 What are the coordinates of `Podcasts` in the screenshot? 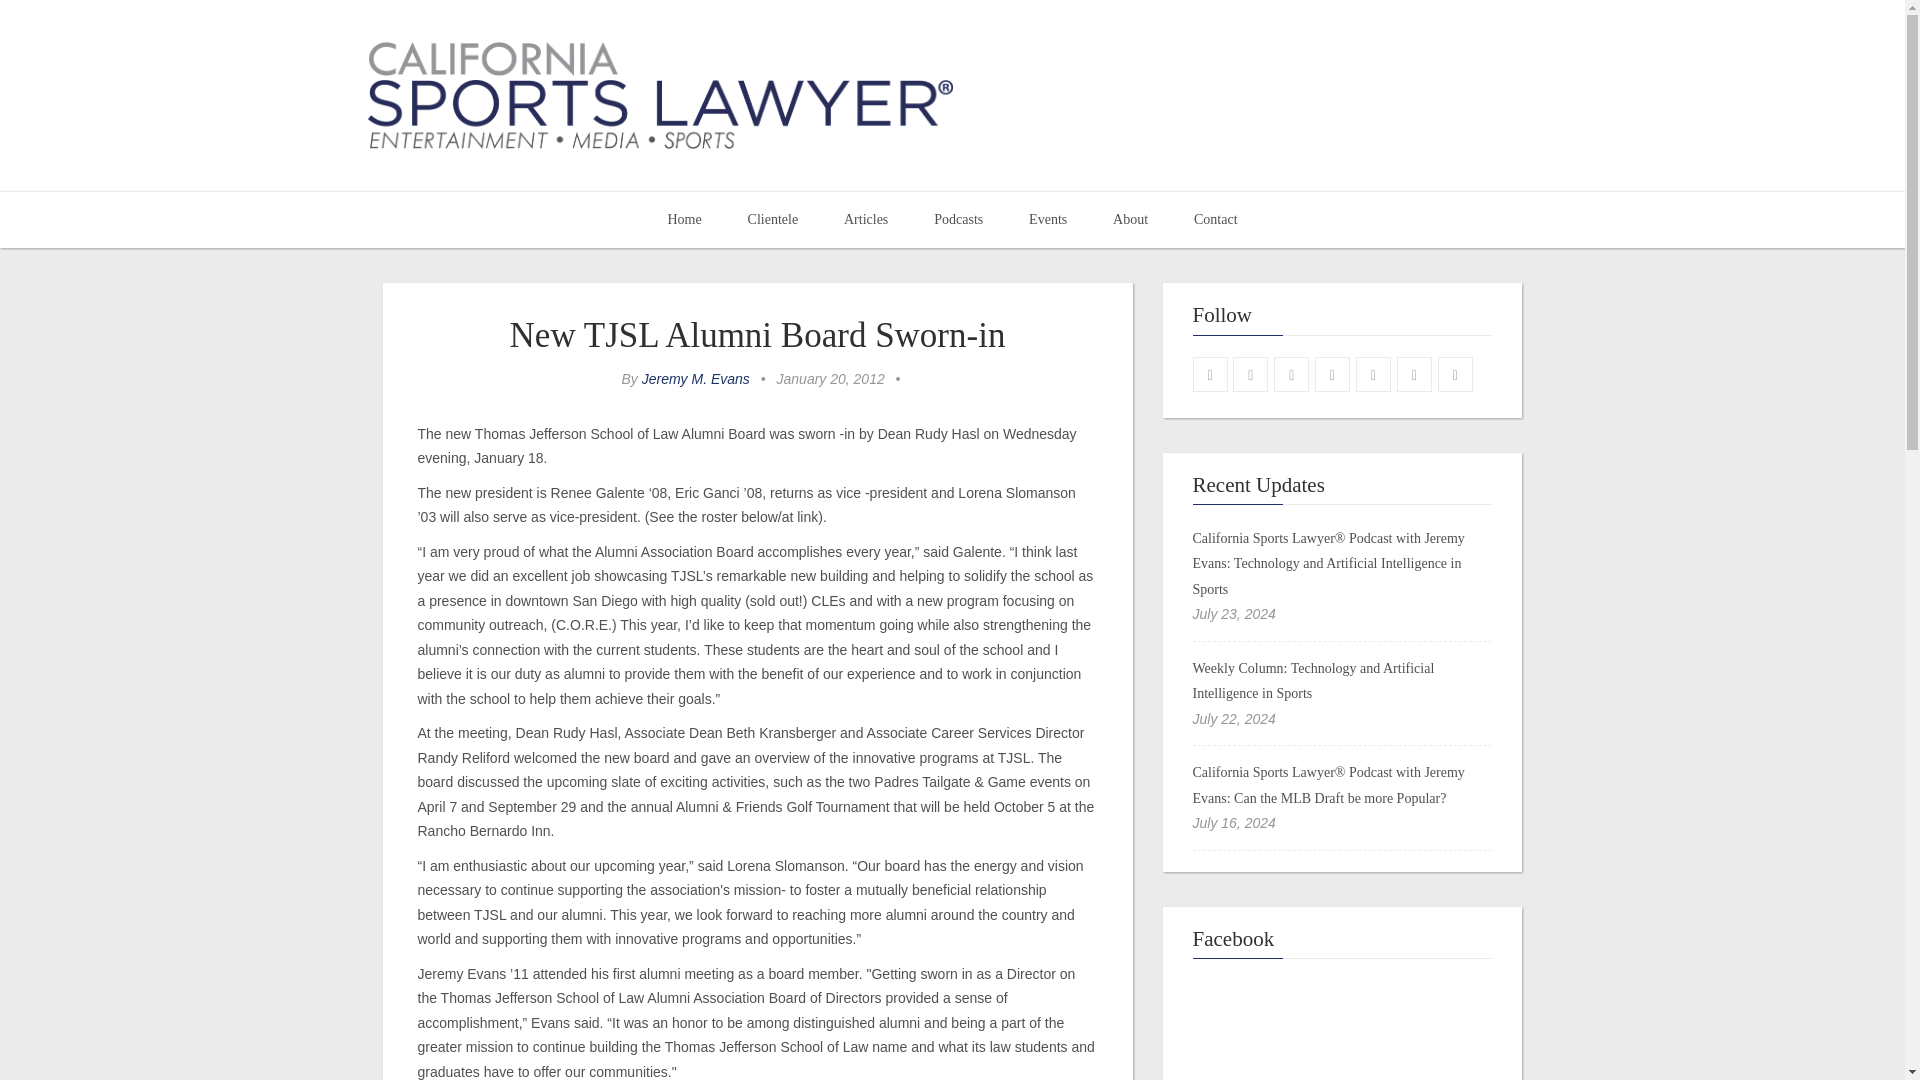 It's located at (958, 220).